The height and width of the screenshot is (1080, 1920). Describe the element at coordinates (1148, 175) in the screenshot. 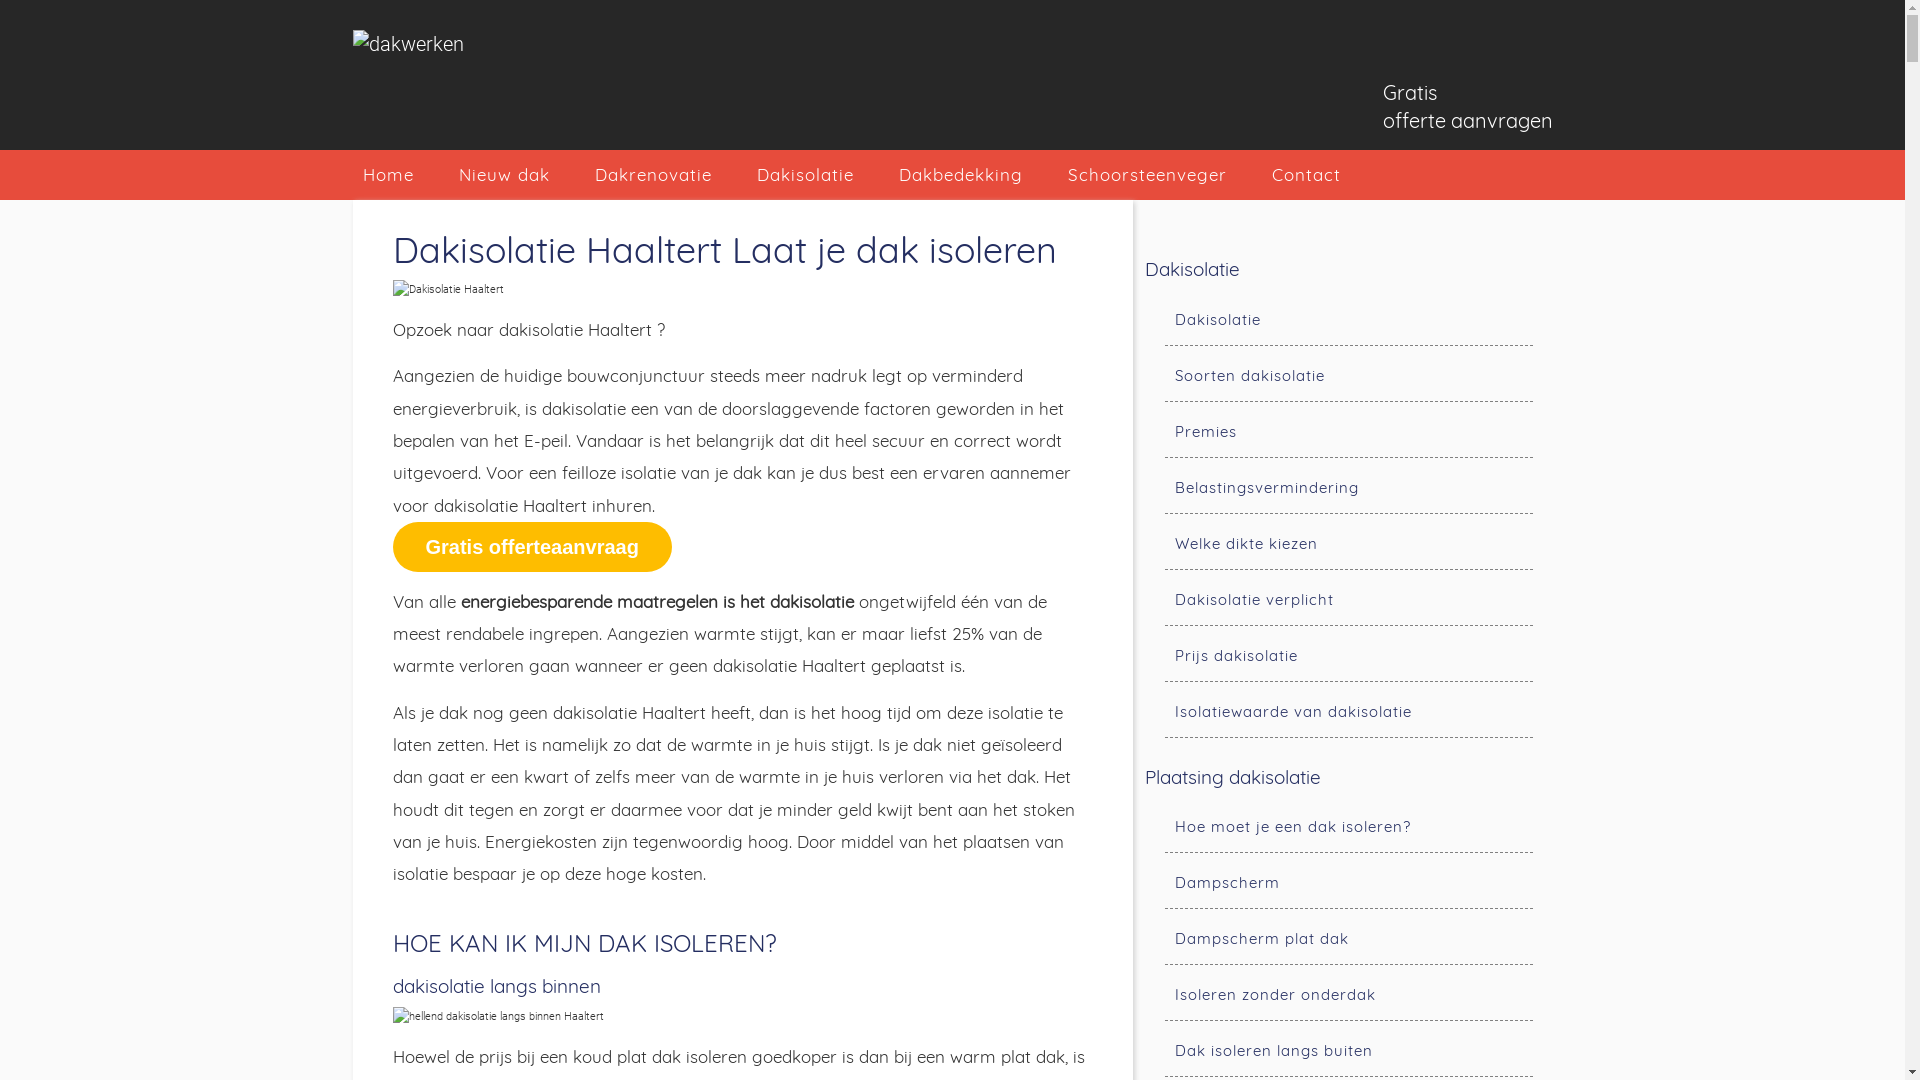

I see `Schoorsteenveger` at that location.